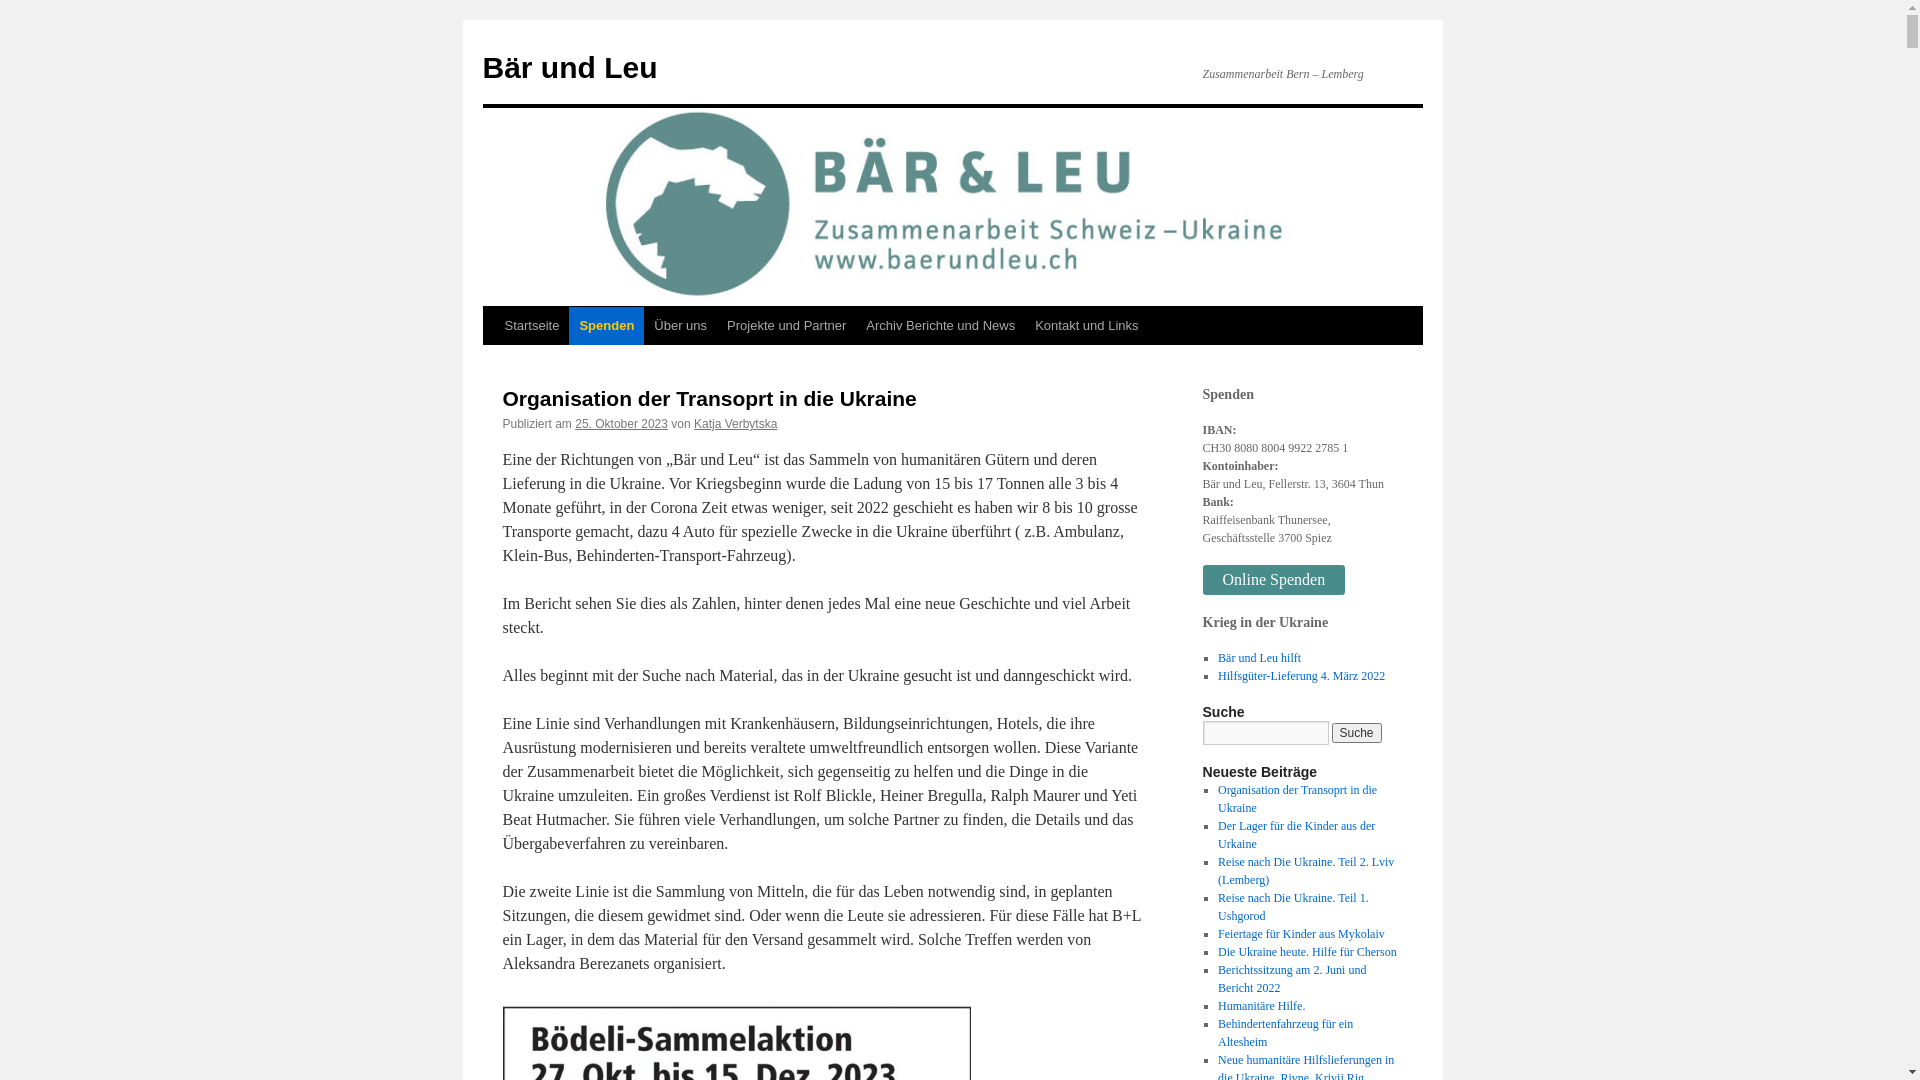 This screenshot has width=1920, height=1080. What do you see at coordinates (1306, 871) in the screenshot?
I see `Reise nach Die Ukraine. Teil 2. Lviv (Lemberg)` at bounding box center [1306, 871].